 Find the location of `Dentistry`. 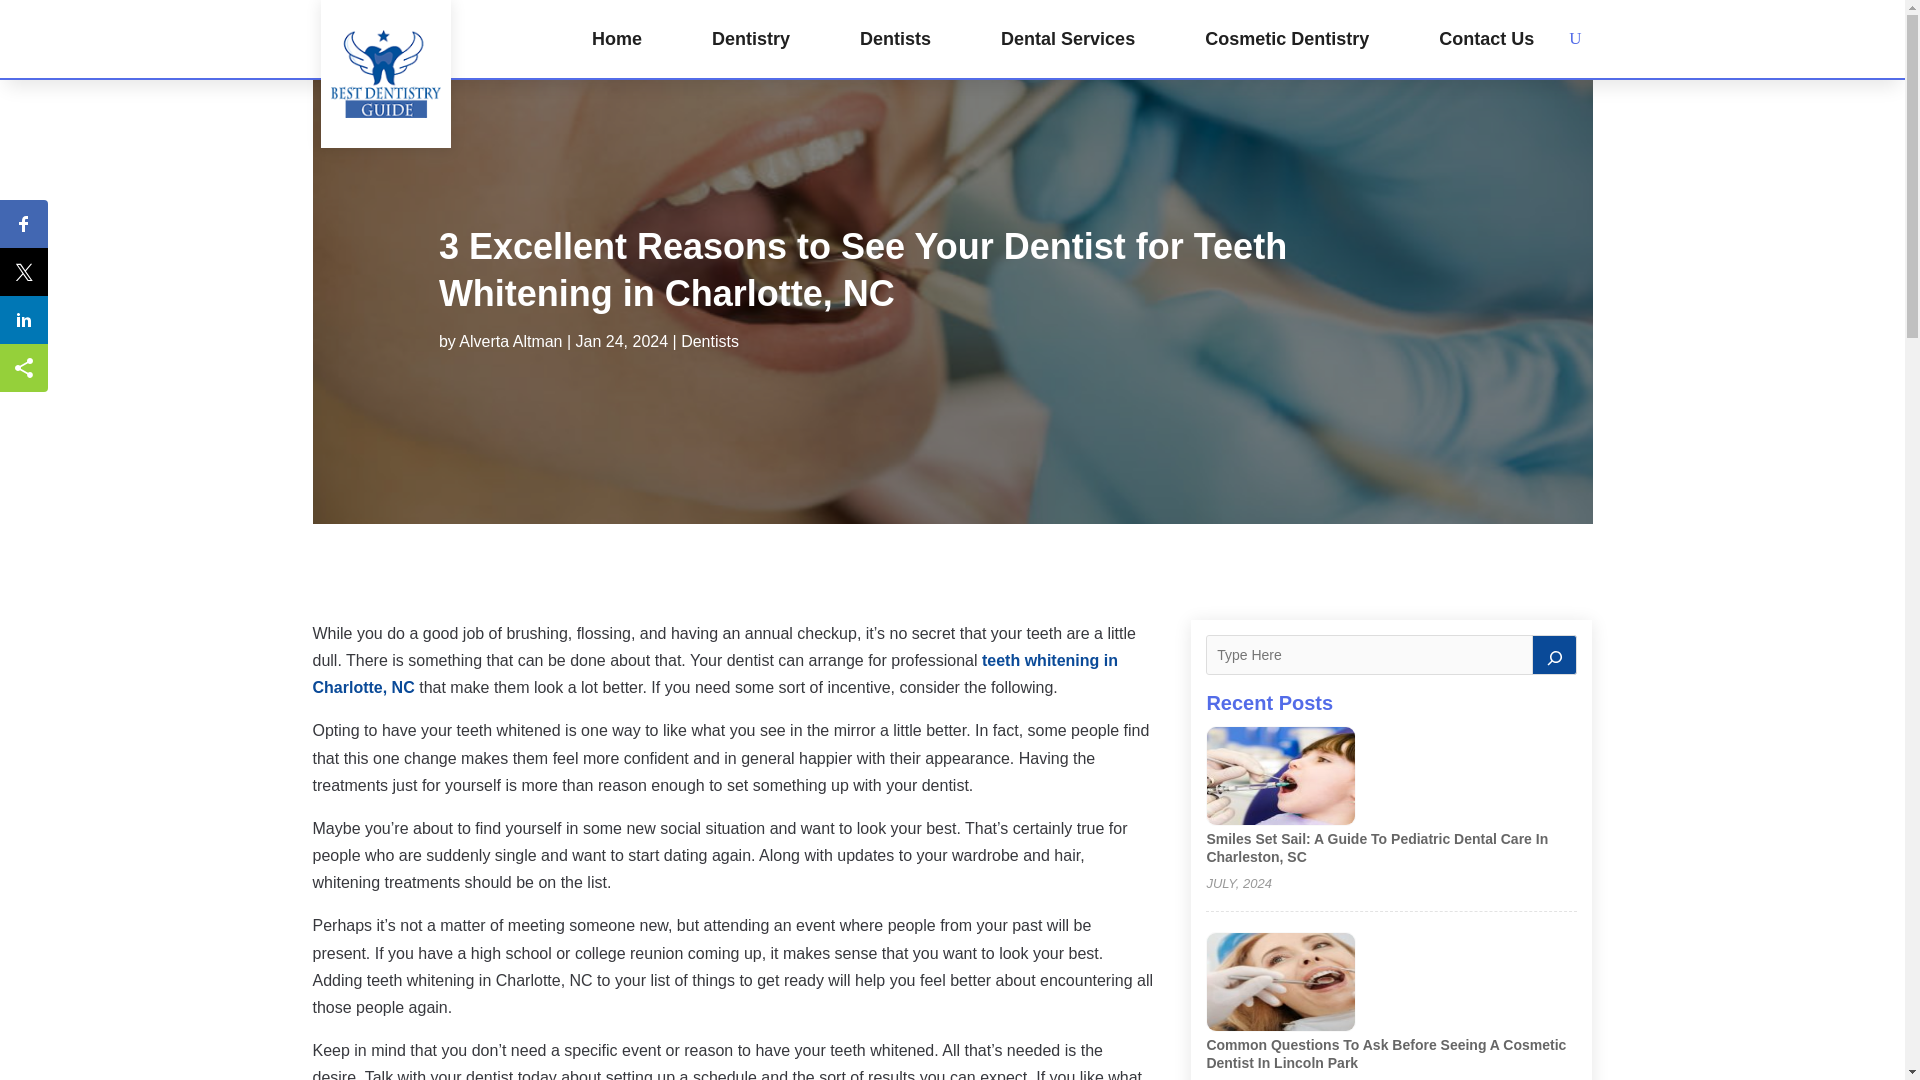

Dentistry is located at coordinates (750, 38).